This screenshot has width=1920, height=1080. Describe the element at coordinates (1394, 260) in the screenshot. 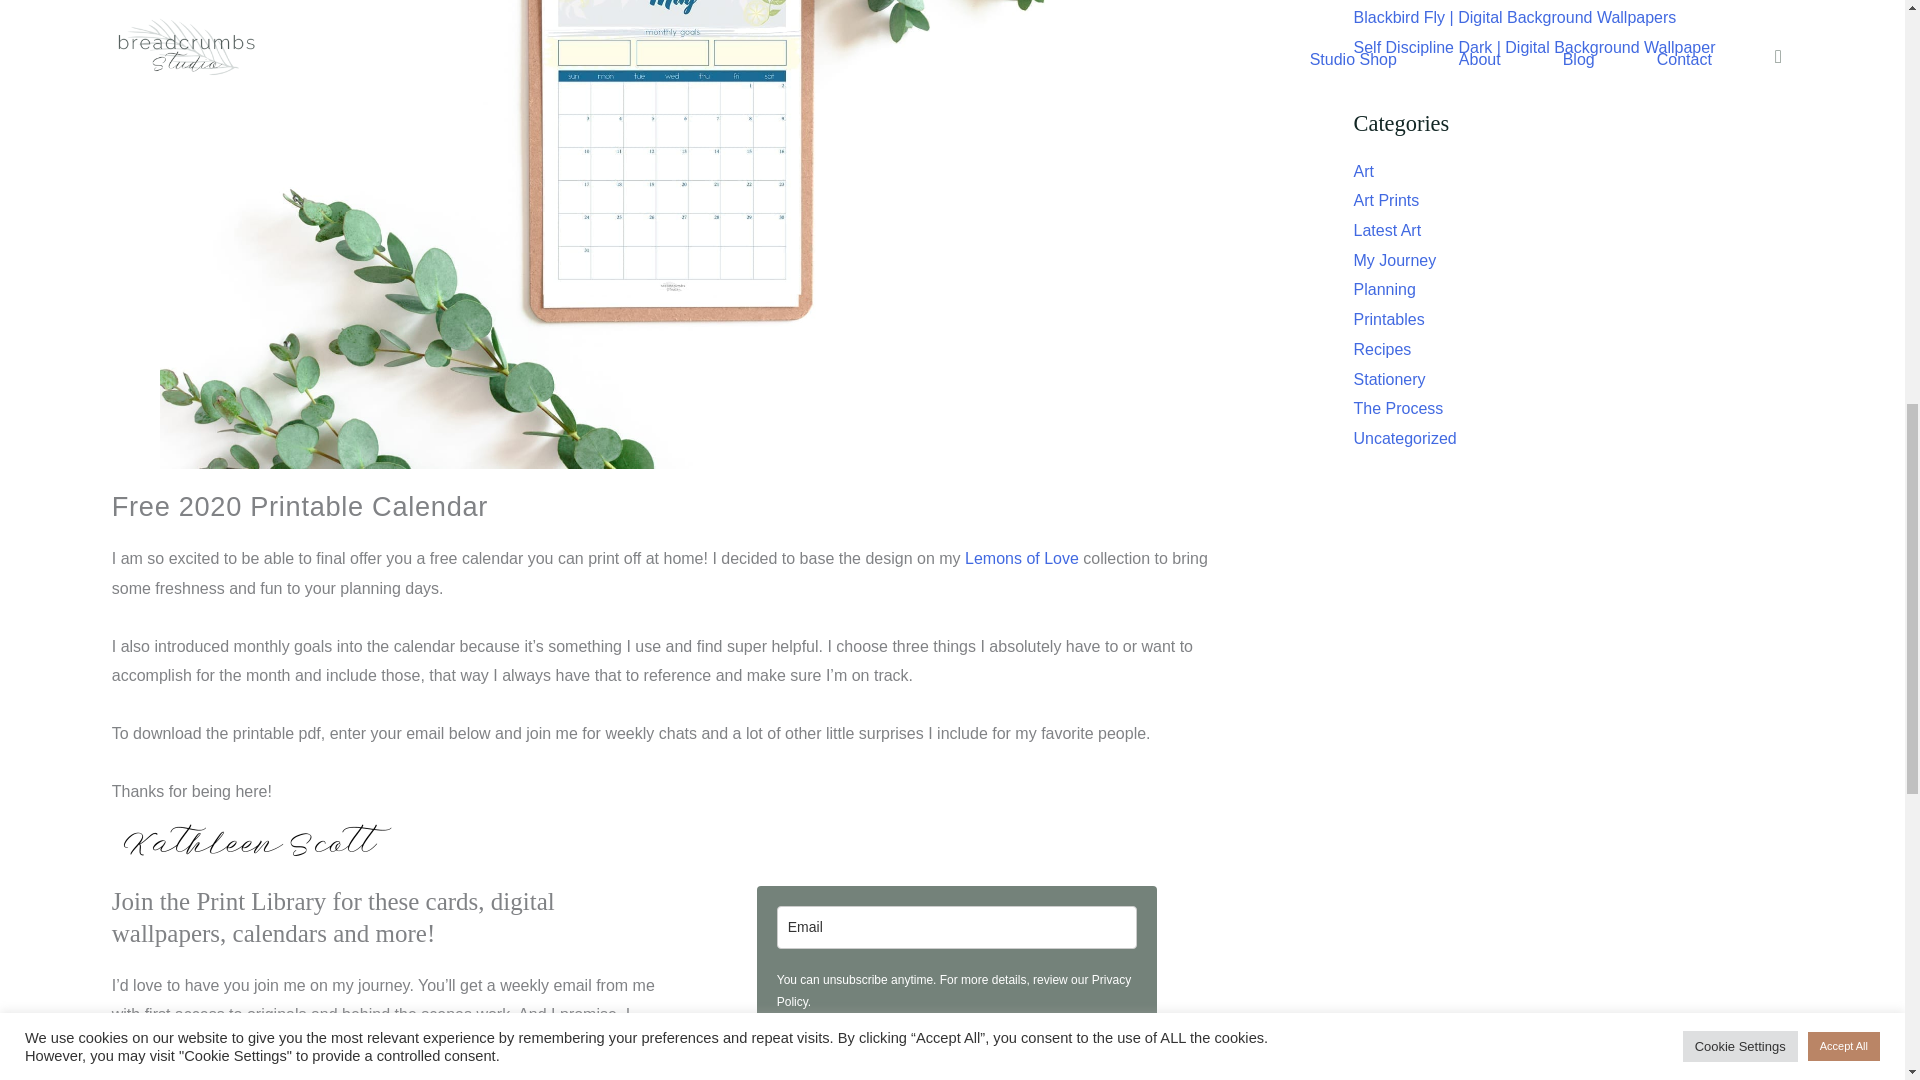

I see `My Journey` at that location.